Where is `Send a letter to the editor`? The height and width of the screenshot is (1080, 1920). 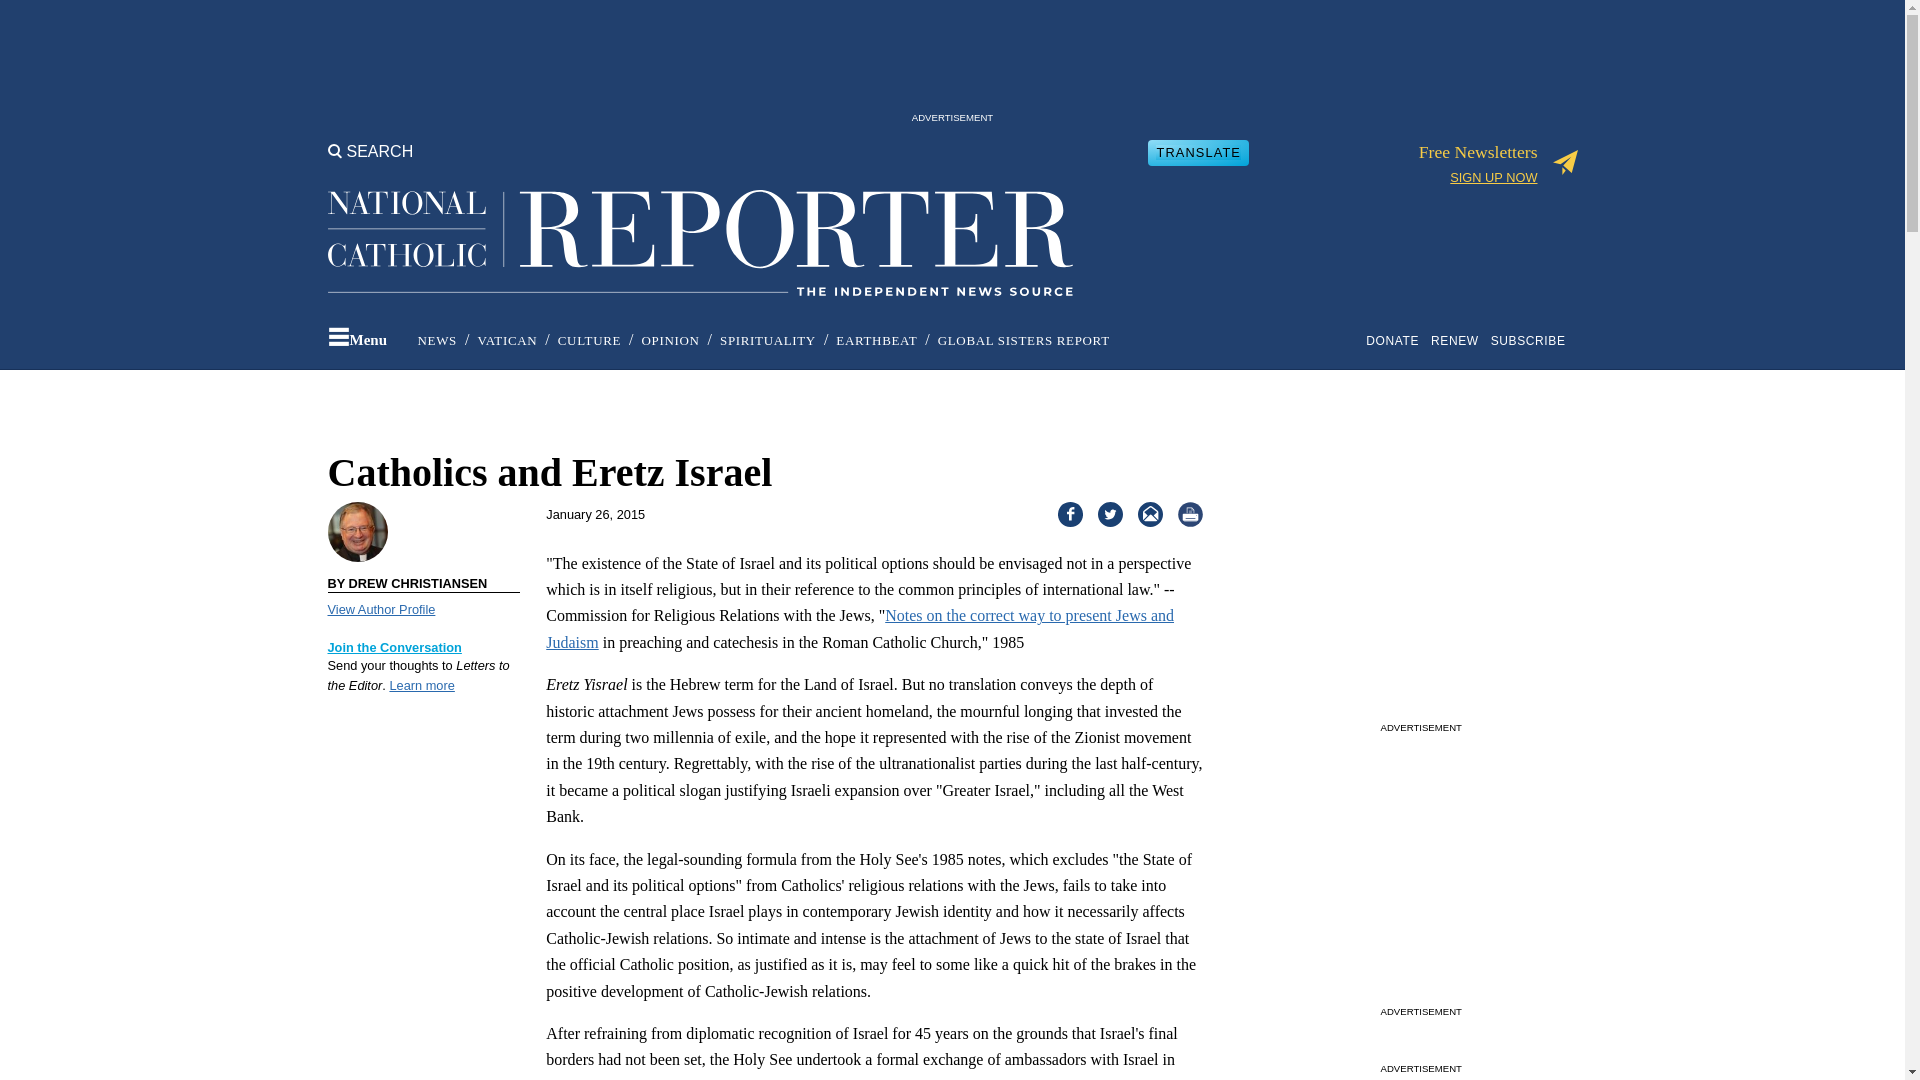 Send a letter to the editor is located at coordinates (395, 647).